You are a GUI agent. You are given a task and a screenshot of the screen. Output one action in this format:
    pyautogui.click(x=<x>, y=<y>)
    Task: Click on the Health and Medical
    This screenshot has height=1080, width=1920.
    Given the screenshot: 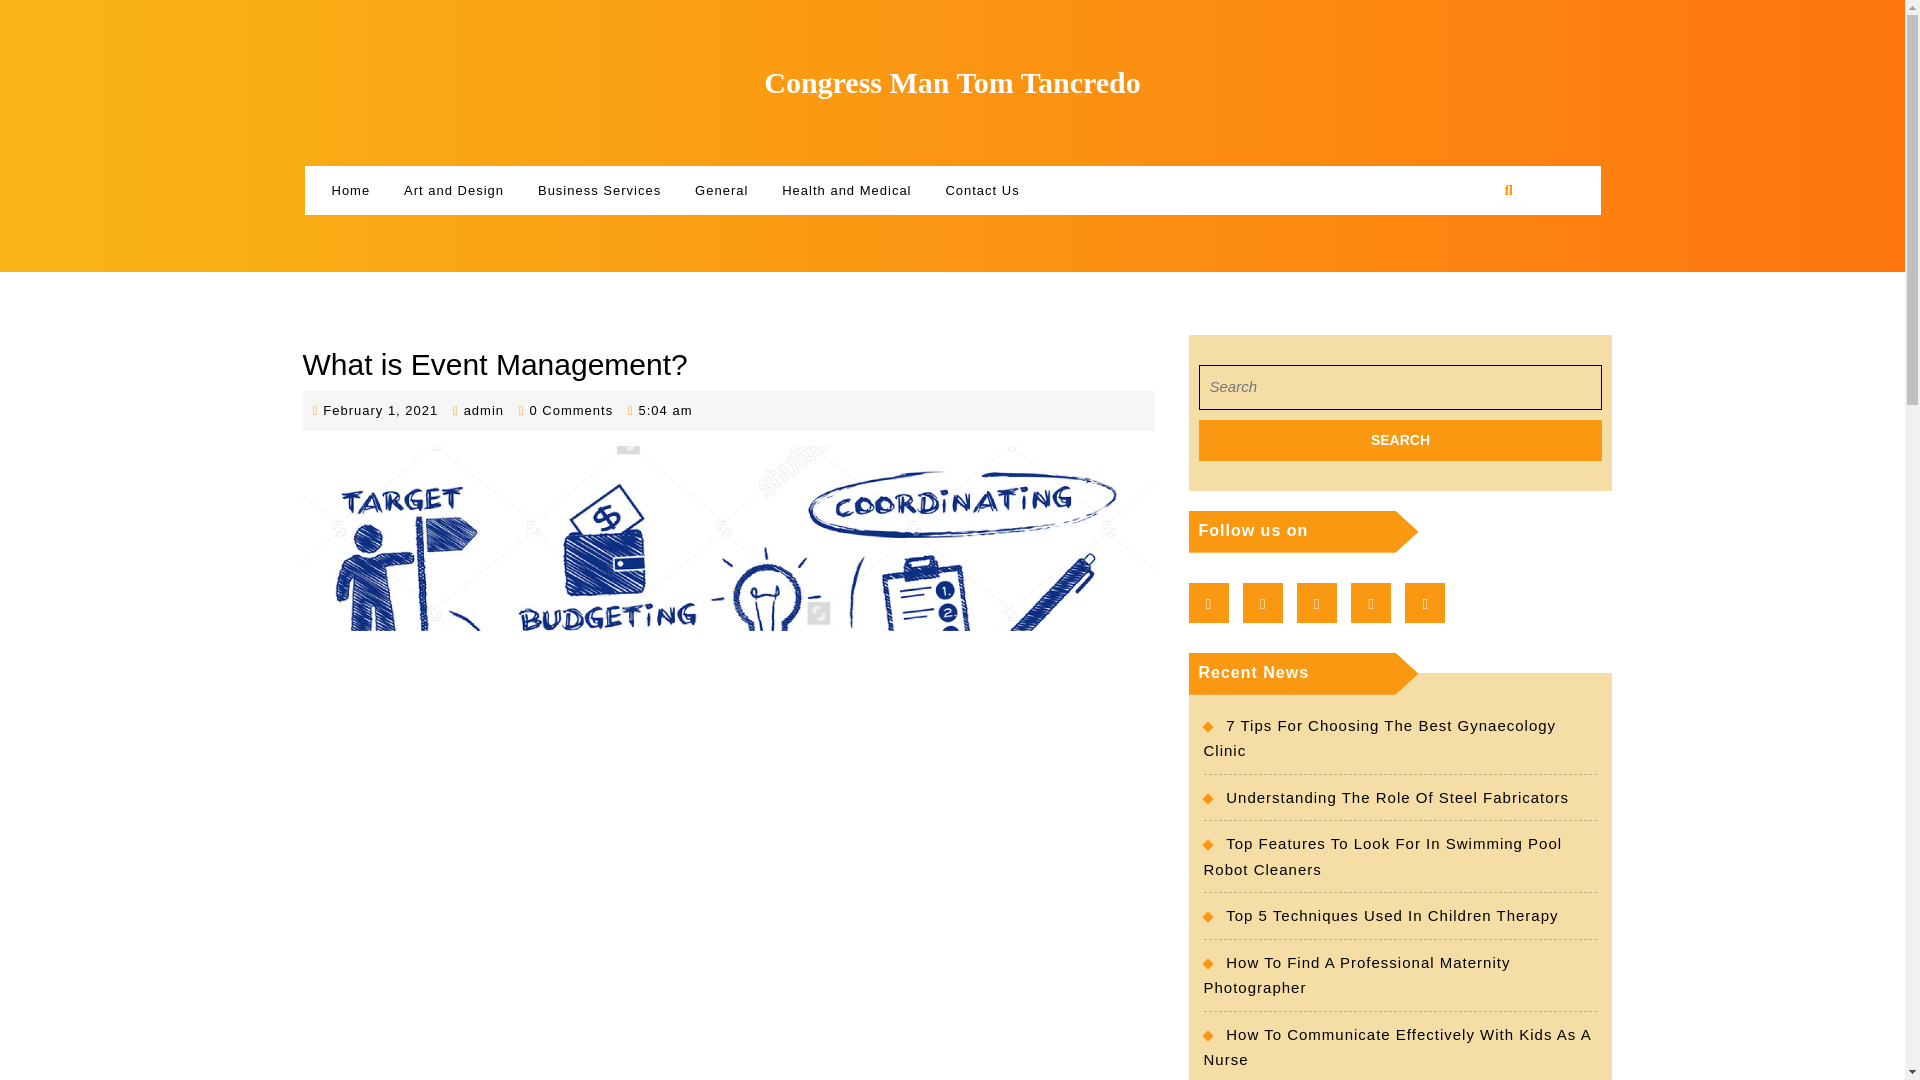 What is the action you would take?
    pyautogui.click(x=1400, y=440)
    